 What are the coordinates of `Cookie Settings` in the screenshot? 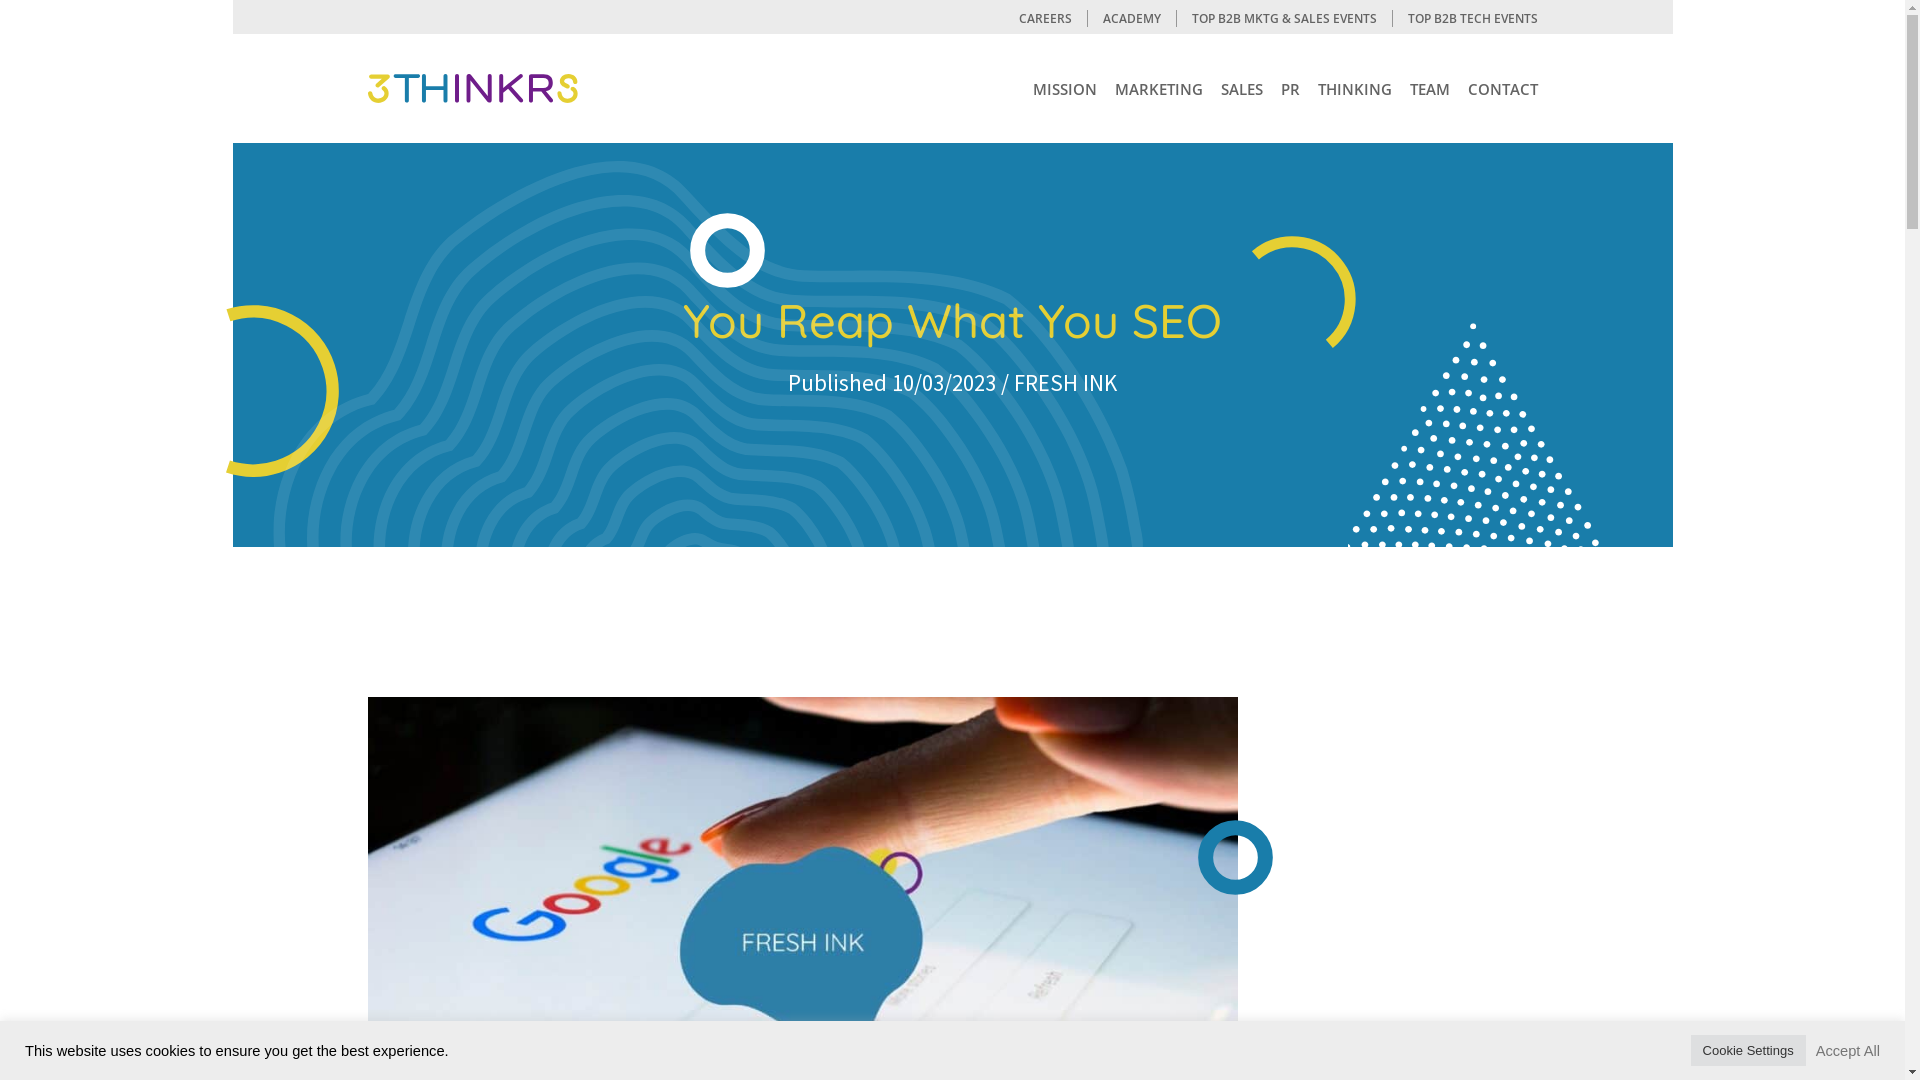 It's located at (1748, 1050).